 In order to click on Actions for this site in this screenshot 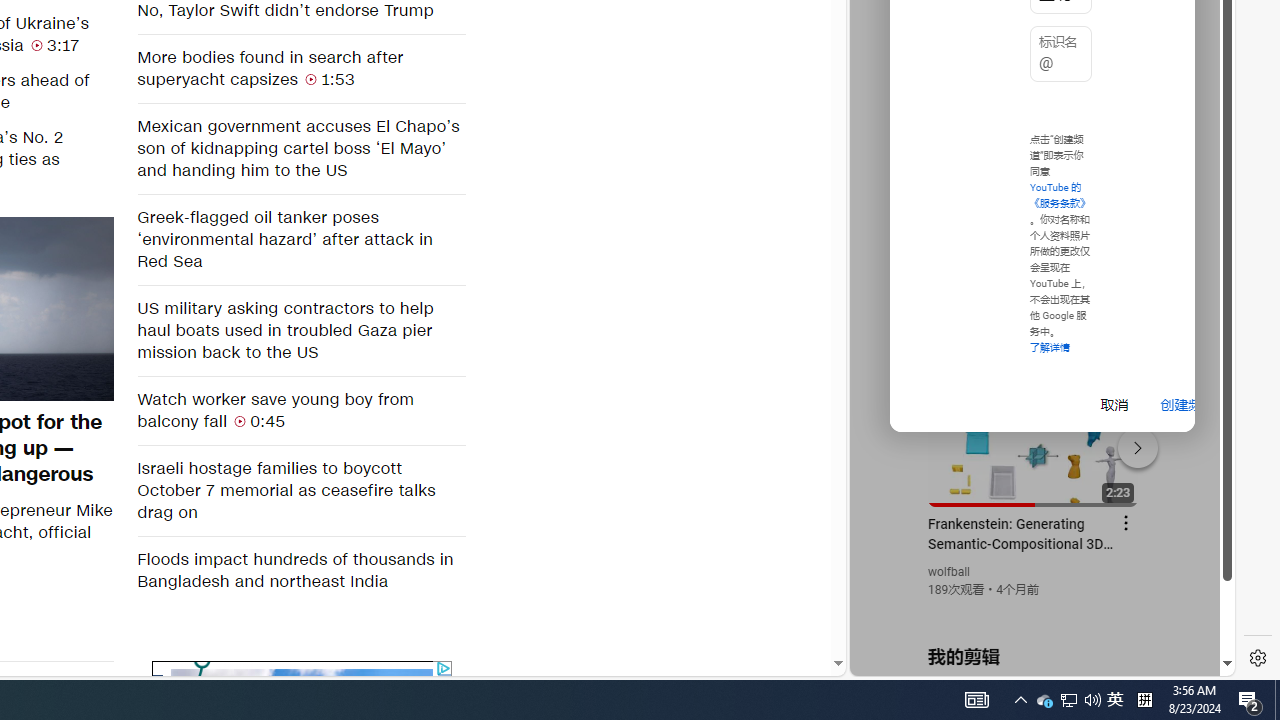, I will do `click(1131, 443)`.